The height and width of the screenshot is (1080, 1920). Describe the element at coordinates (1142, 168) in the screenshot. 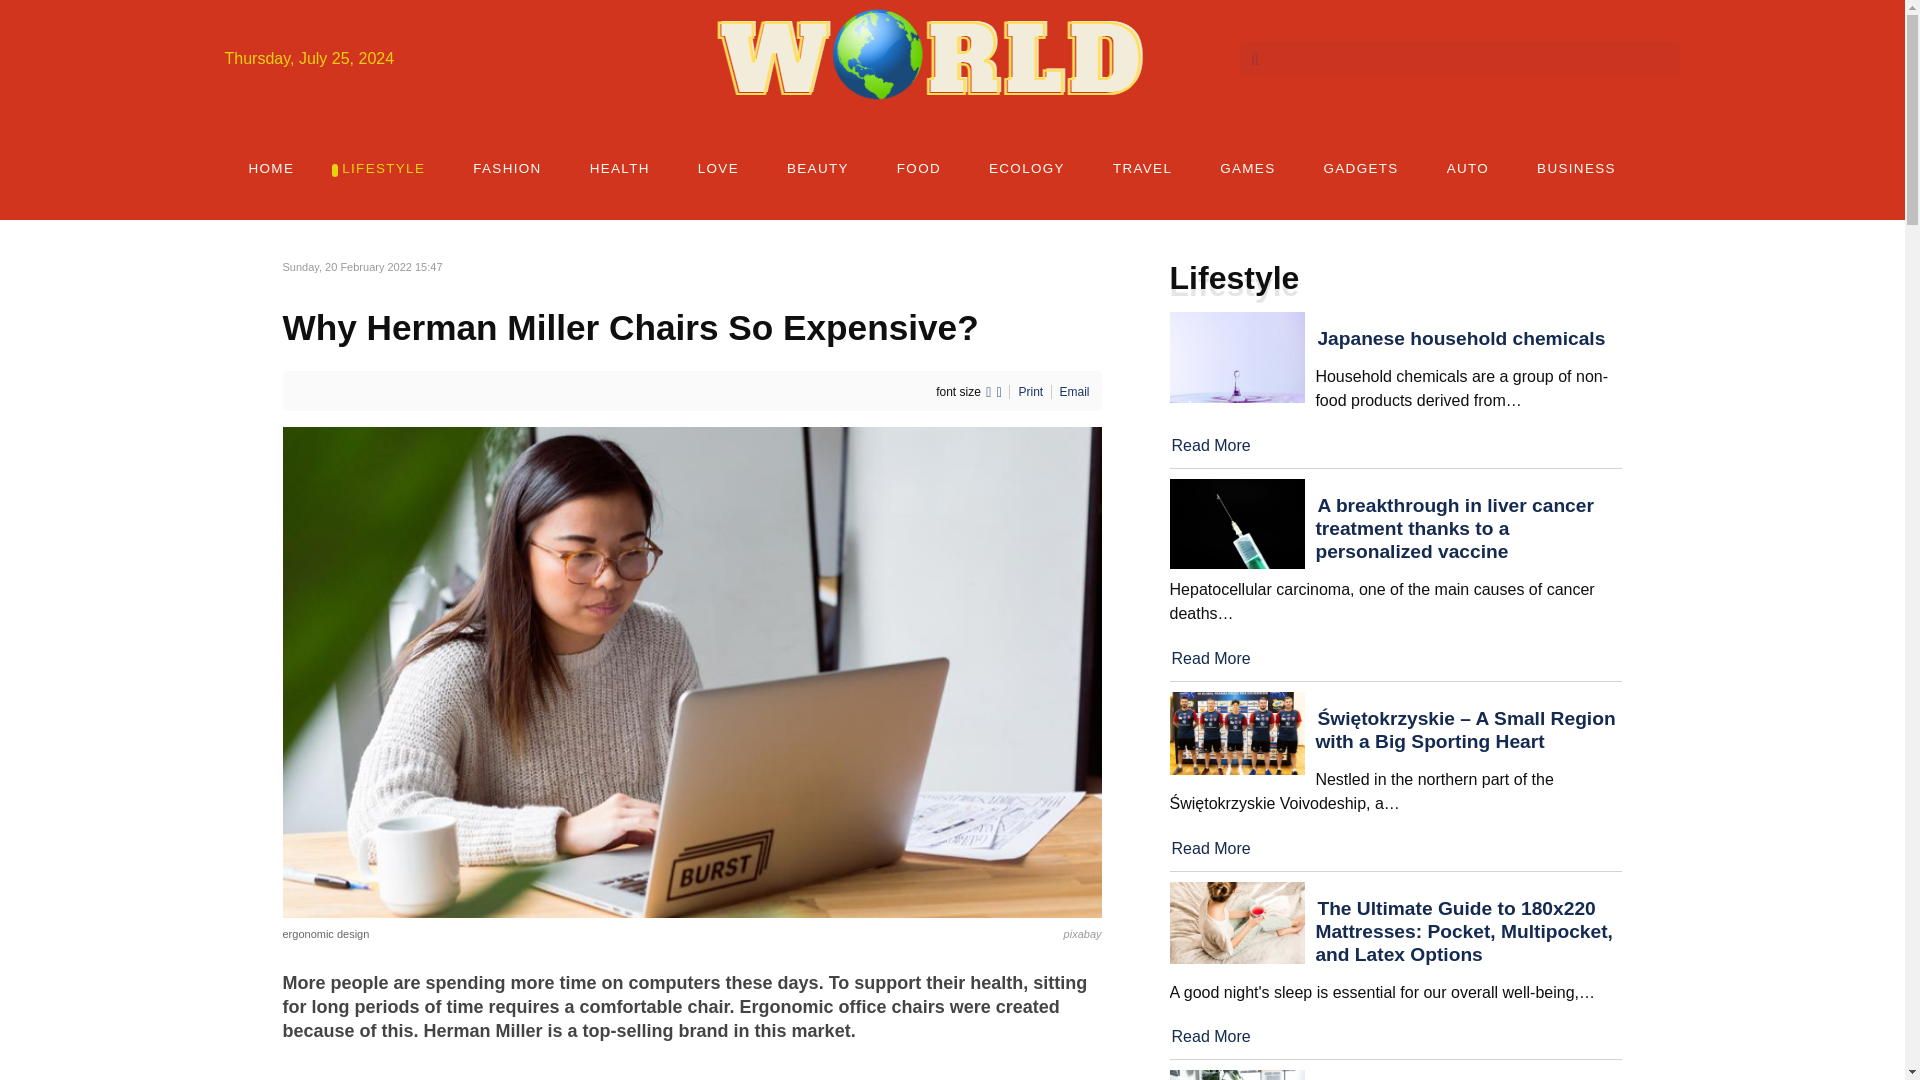

I see `TRAVEL` at that location.